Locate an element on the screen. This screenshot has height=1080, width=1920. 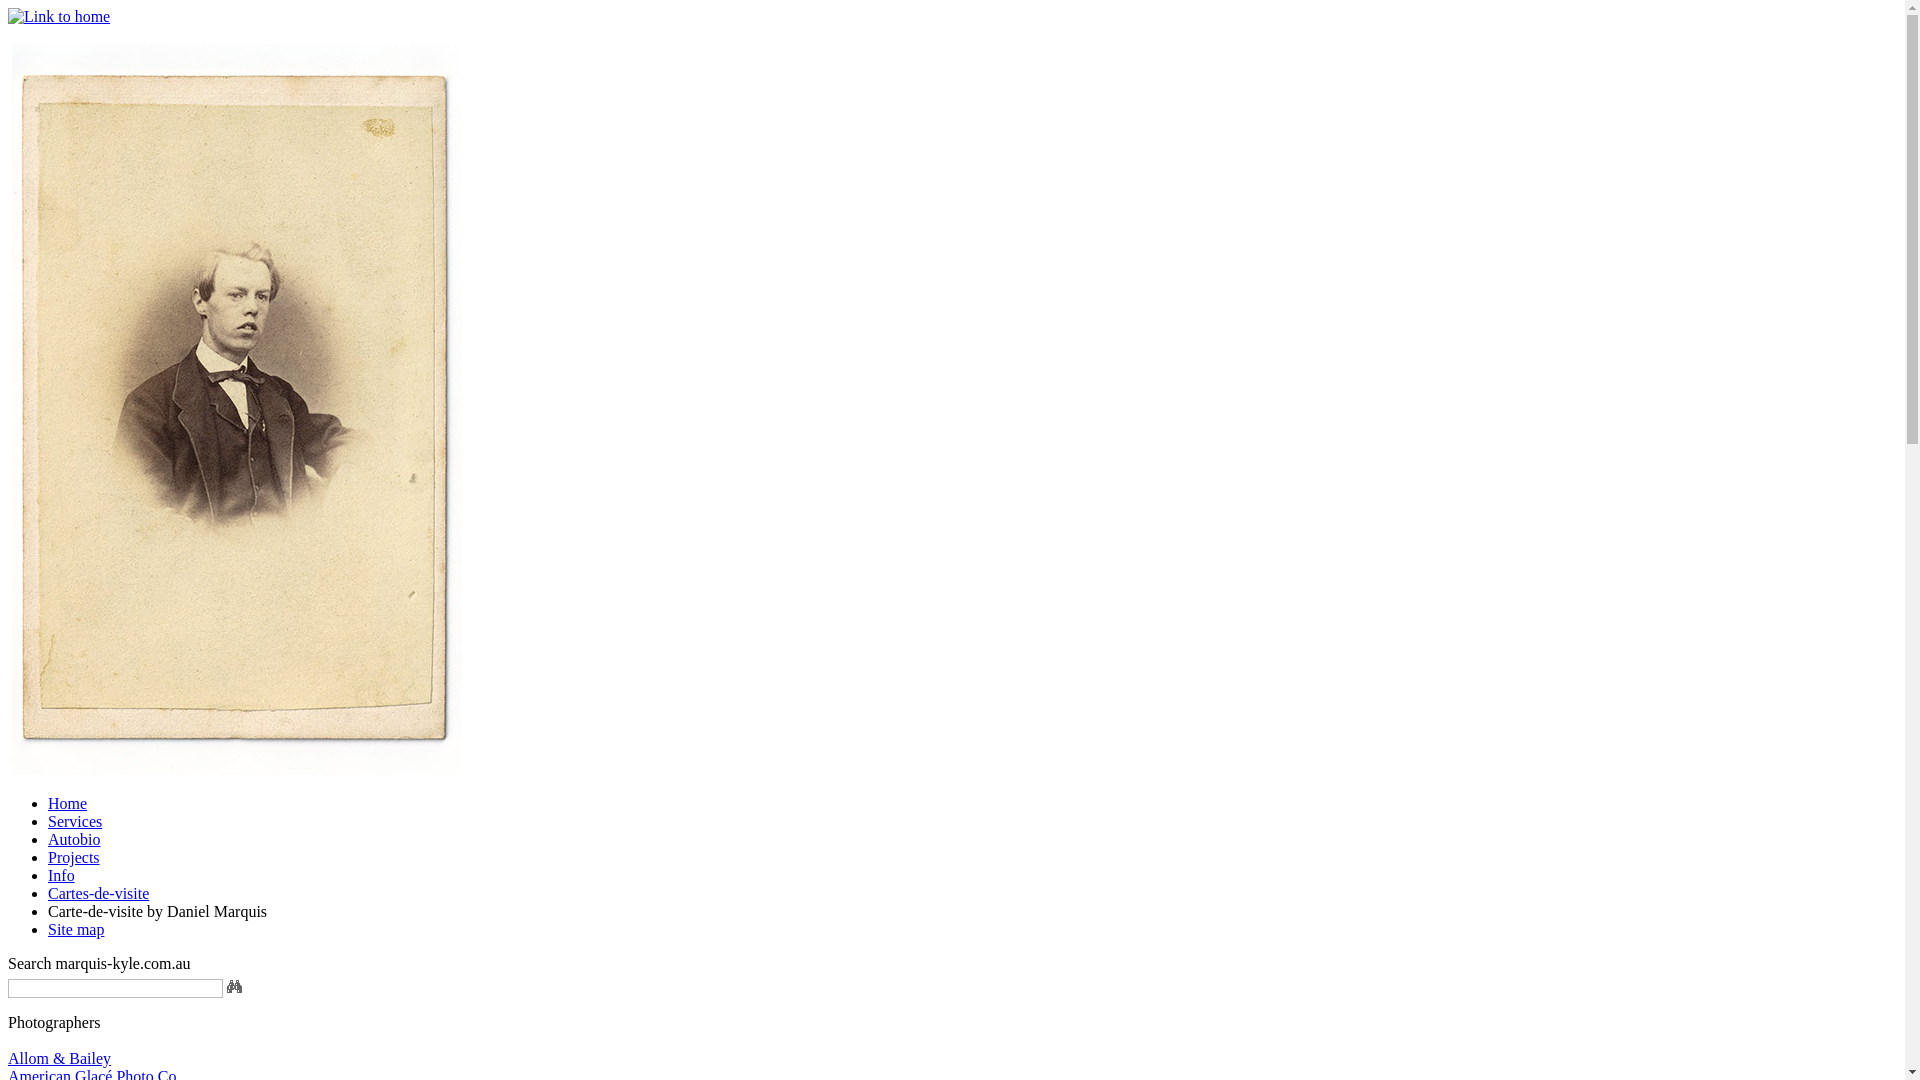
Services is located at coordinates (75, 822).